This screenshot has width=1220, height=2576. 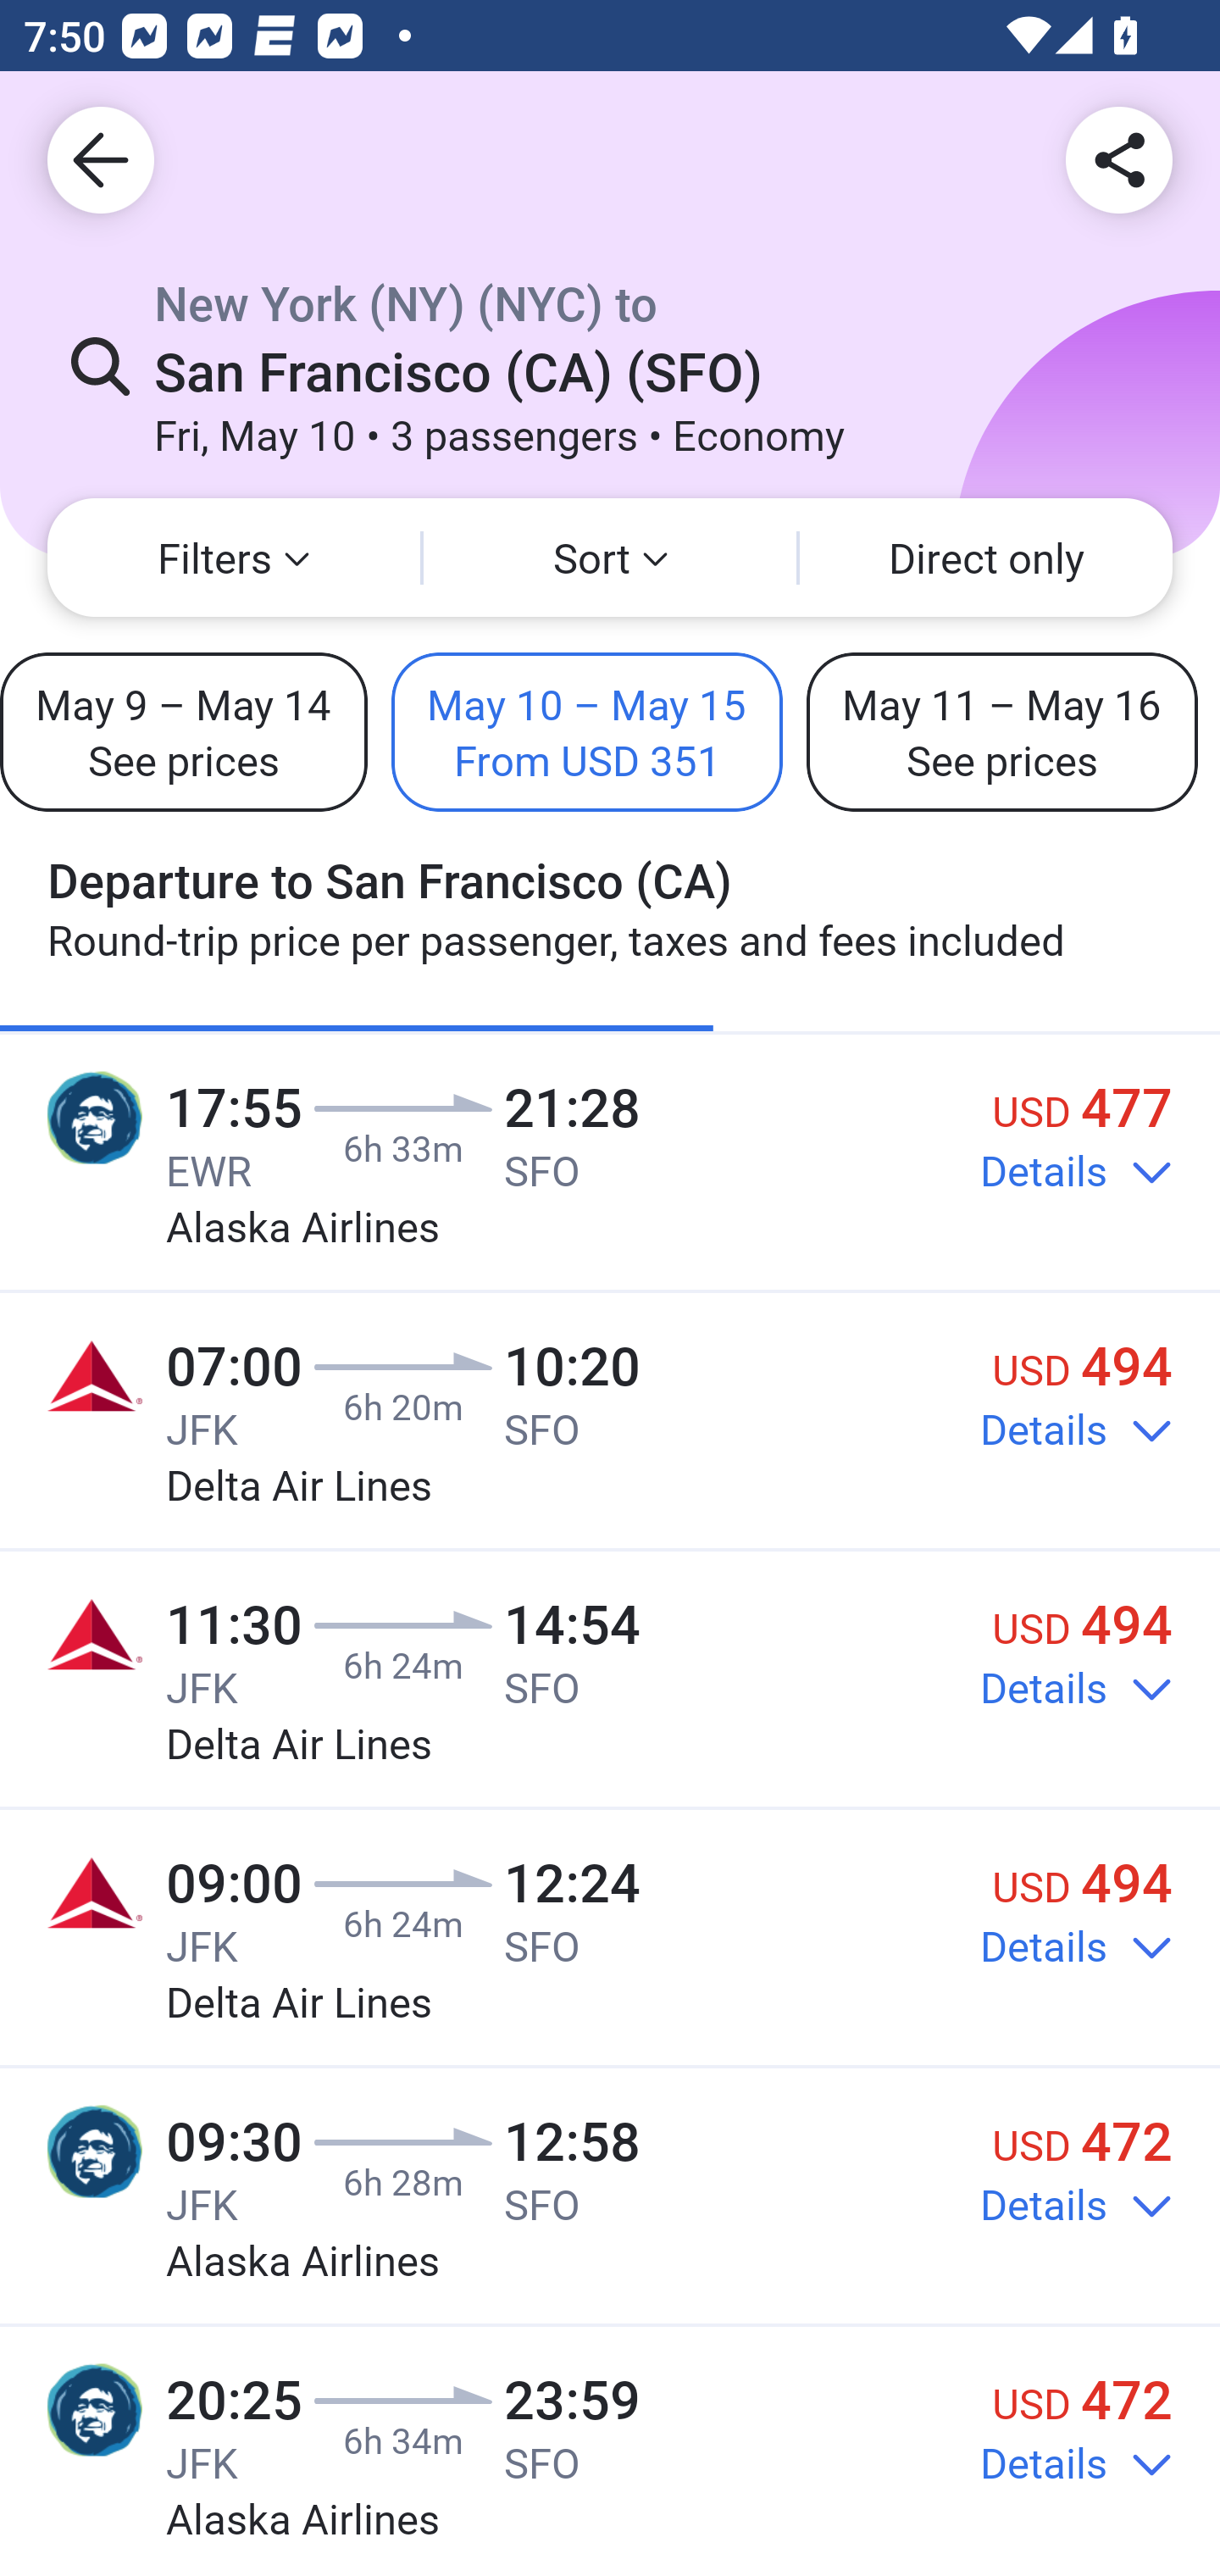 I want to click on May 9 – May 14 See prices, so click(x=183, y=731).